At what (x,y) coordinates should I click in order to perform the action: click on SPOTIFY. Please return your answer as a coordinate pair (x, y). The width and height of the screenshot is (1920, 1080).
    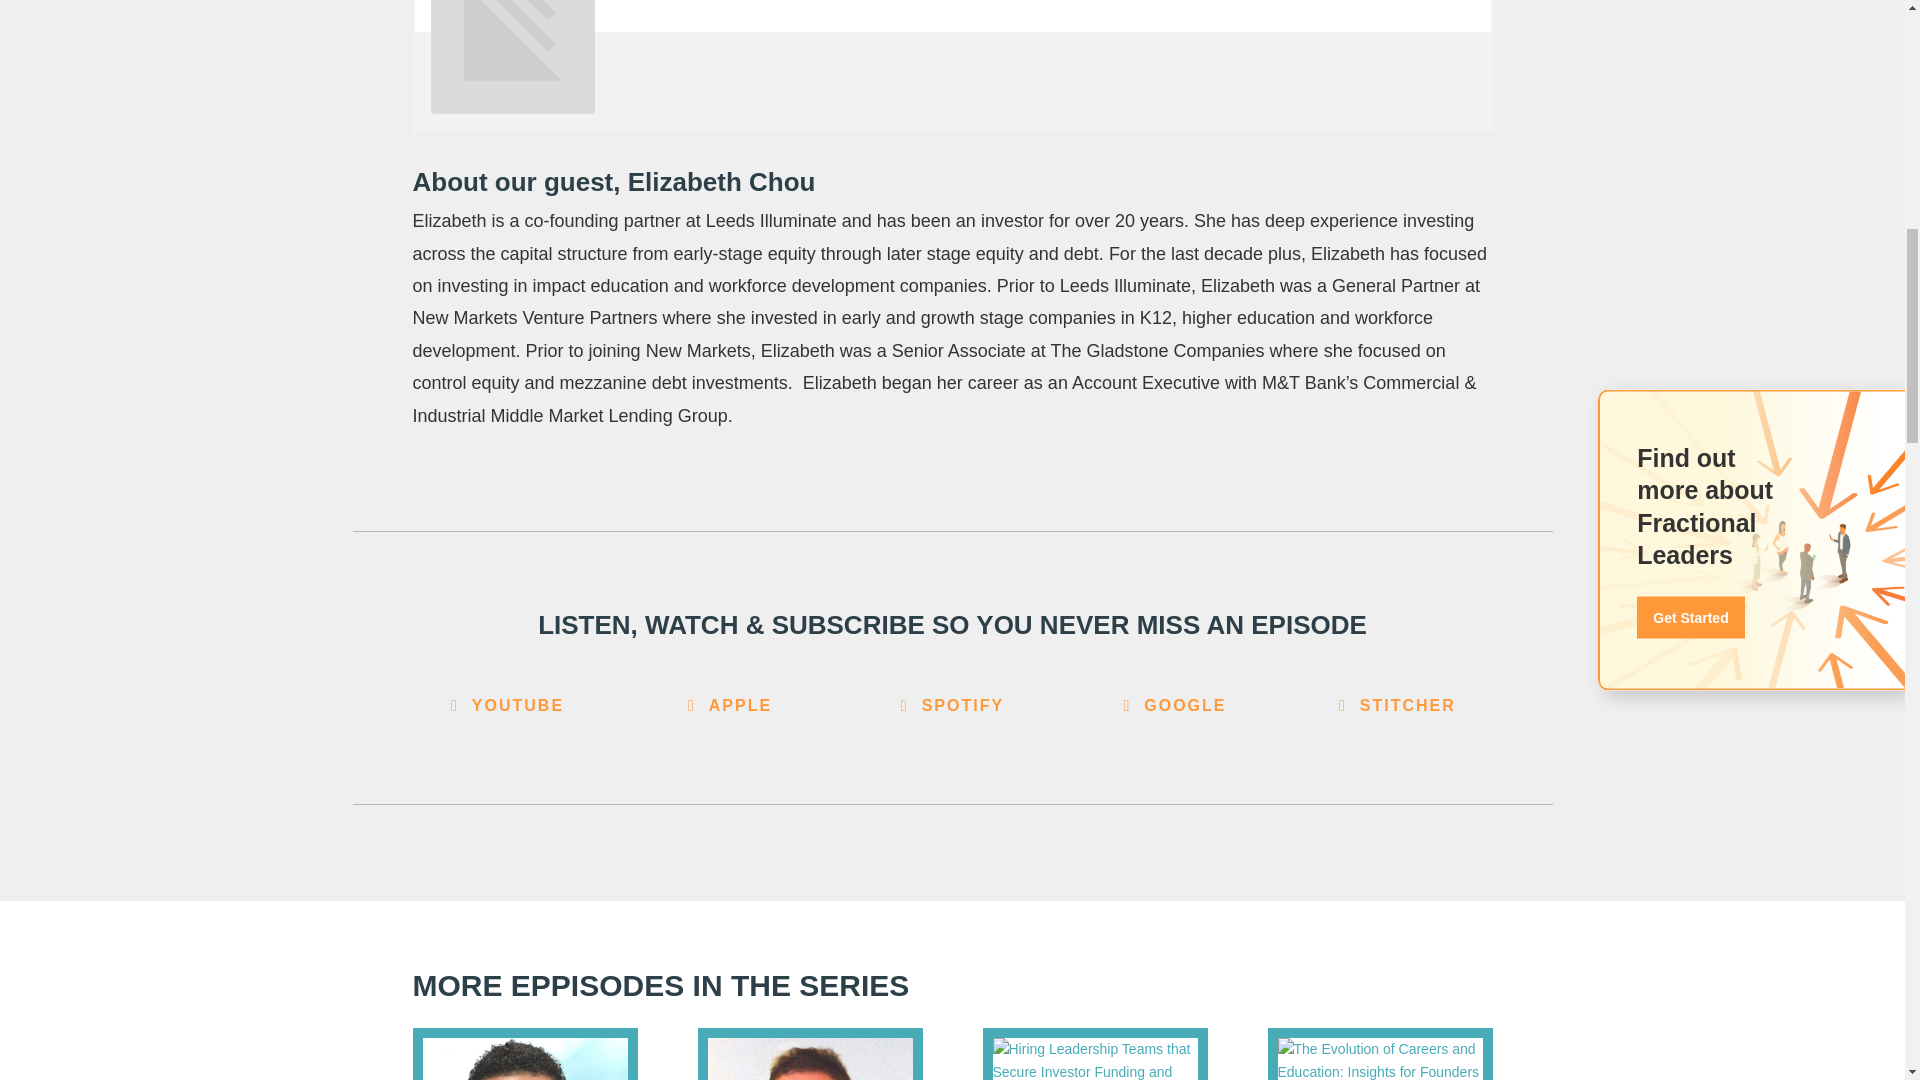
    Looking at the image, I should click on (952, 706).